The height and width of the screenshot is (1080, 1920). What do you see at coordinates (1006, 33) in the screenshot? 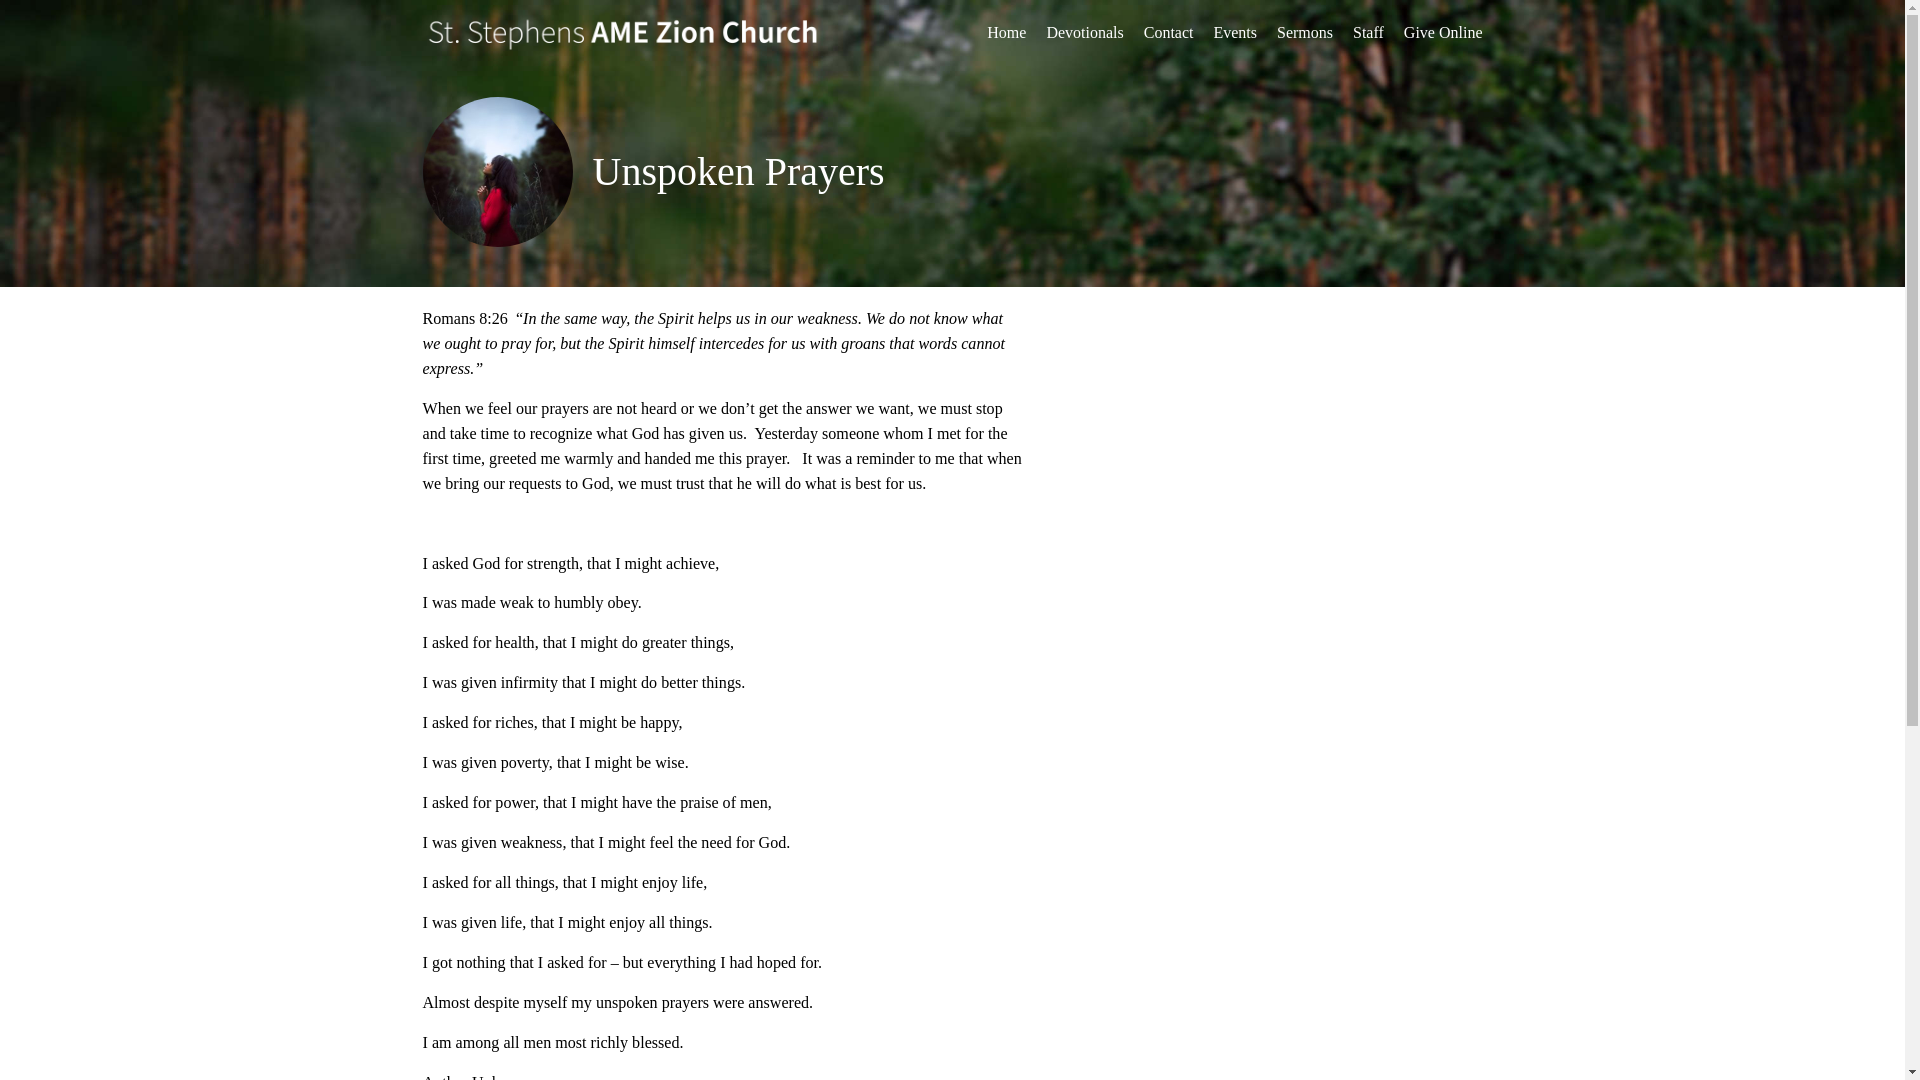
I see `Home` at bounding box center [1006, 33].